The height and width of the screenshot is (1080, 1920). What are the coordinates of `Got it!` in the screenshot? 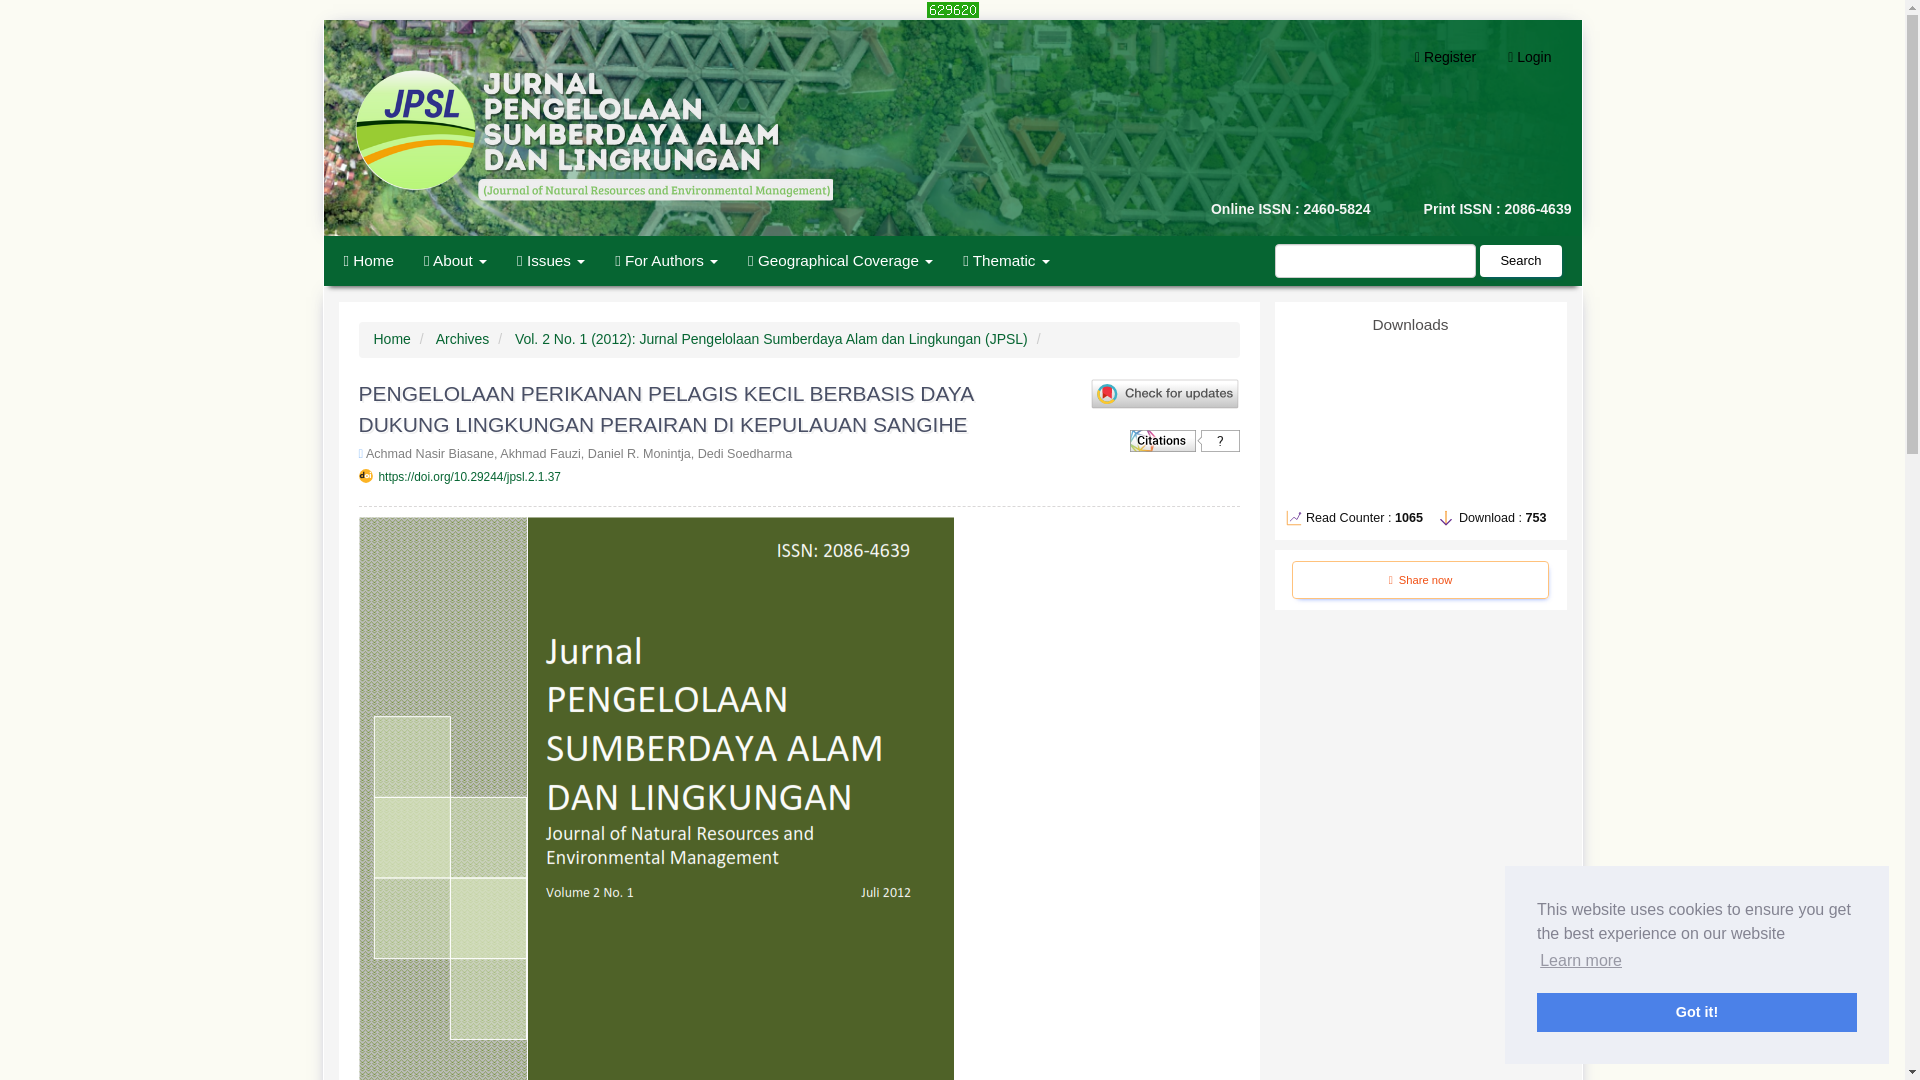 It's located at (1696, 1012).